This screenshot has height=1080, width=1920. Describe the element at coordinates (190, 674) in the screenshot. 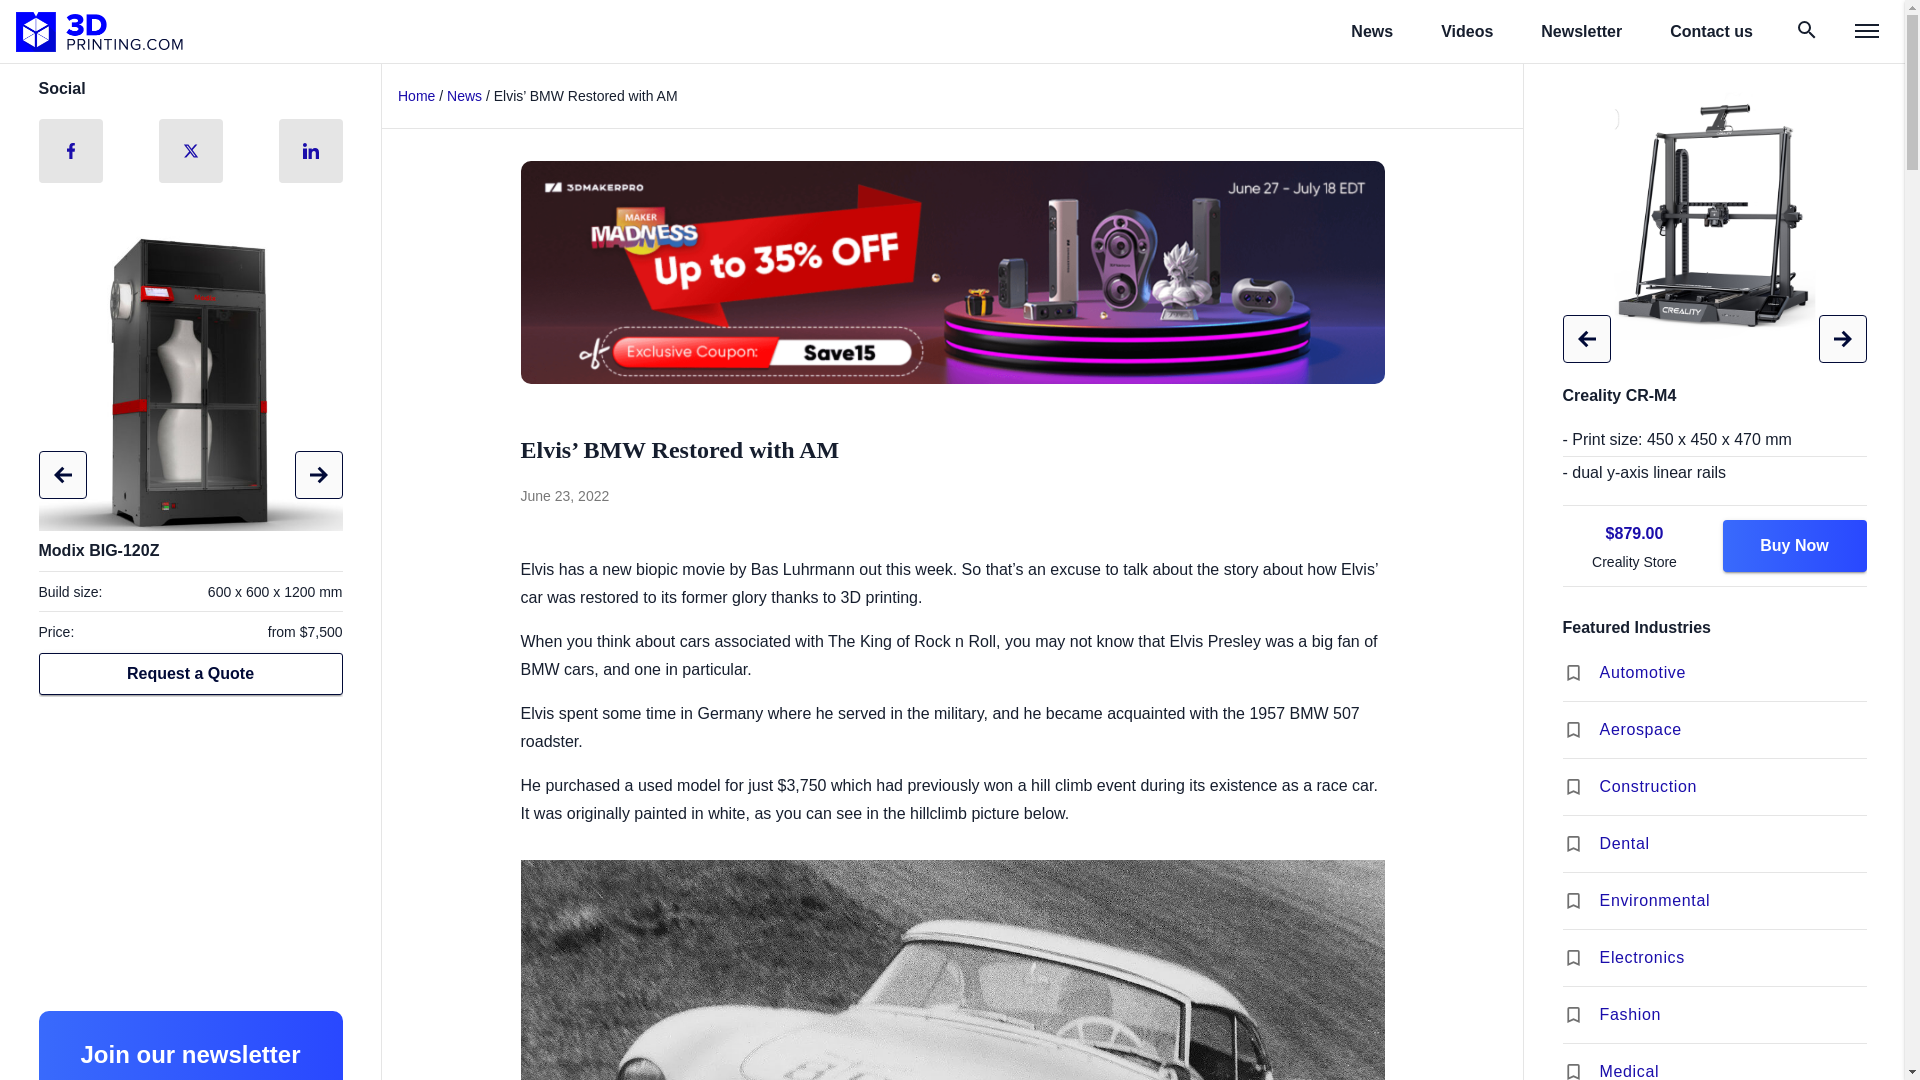

I see `Request a Quote` at that location.